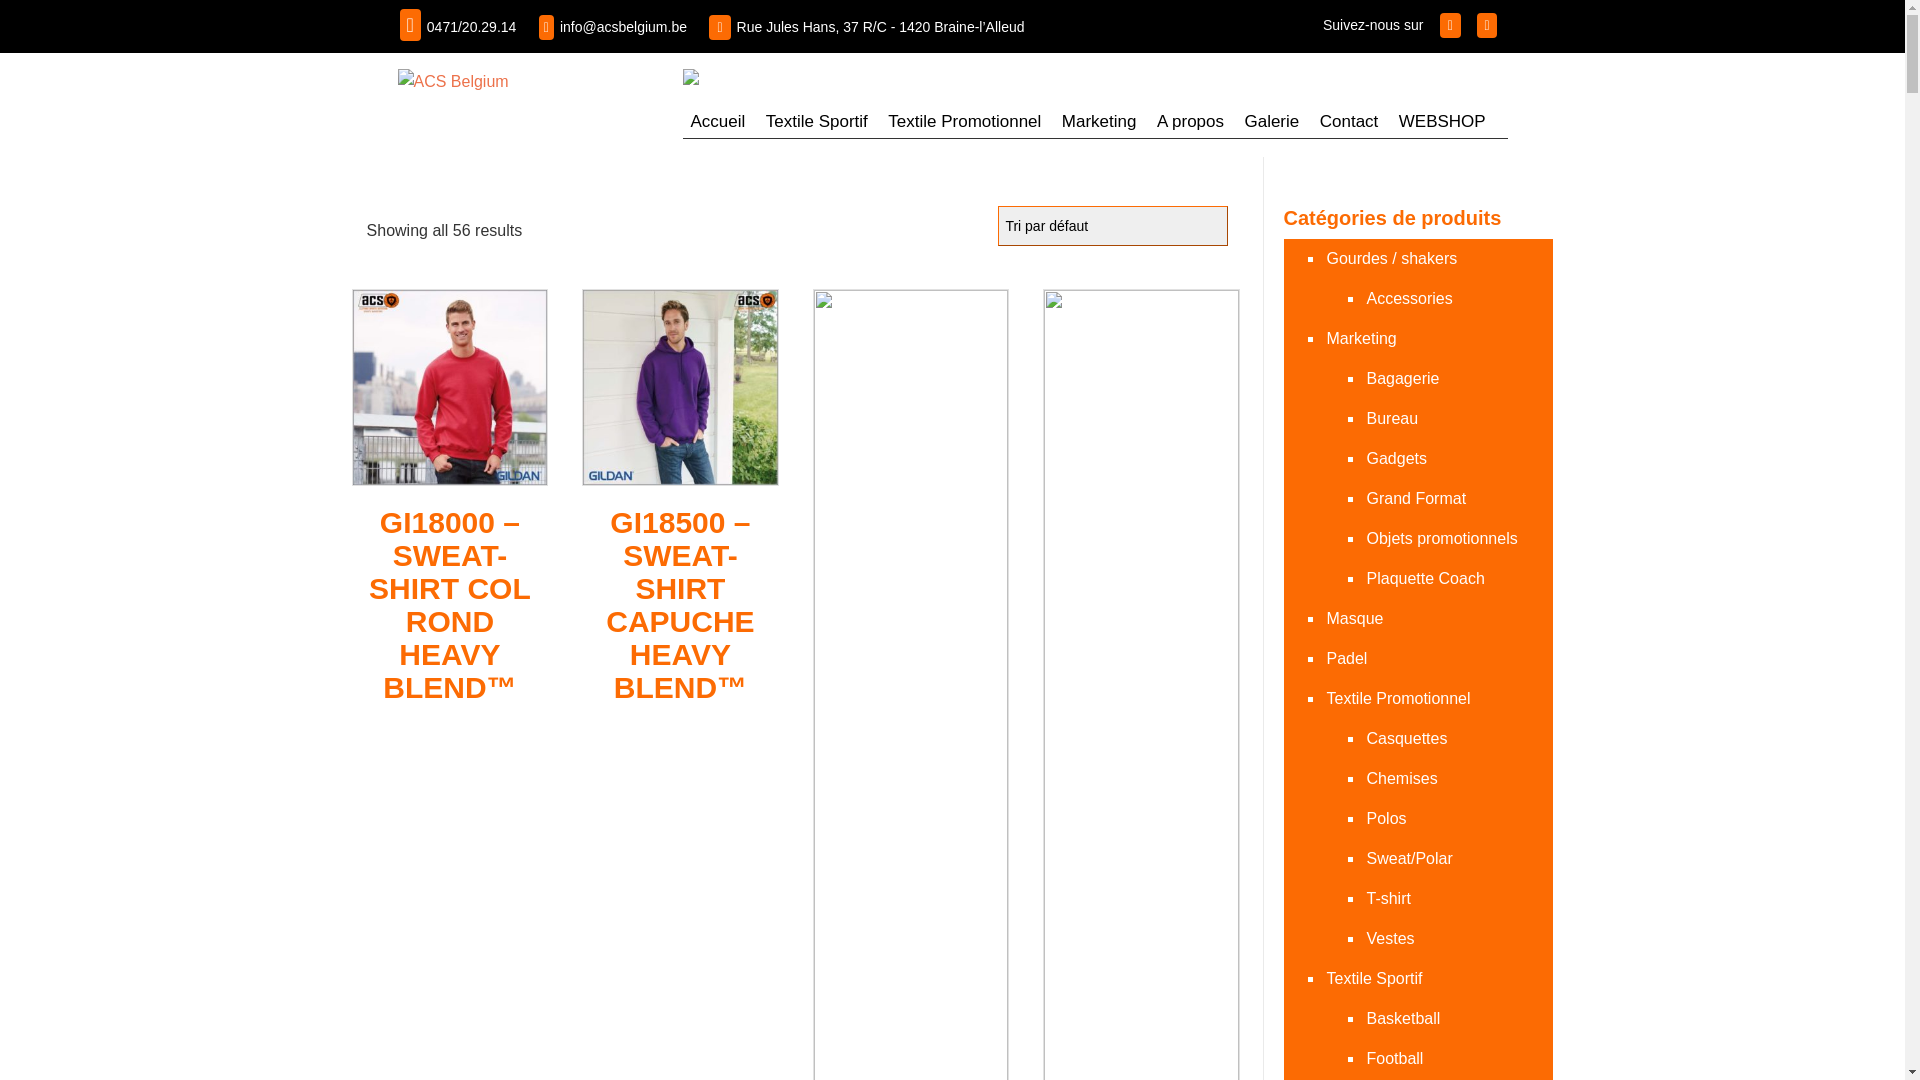  What do you see at coordinates (1354, 619) in the screenshot?
I see `Masque` at bounding box center [1354, 619].